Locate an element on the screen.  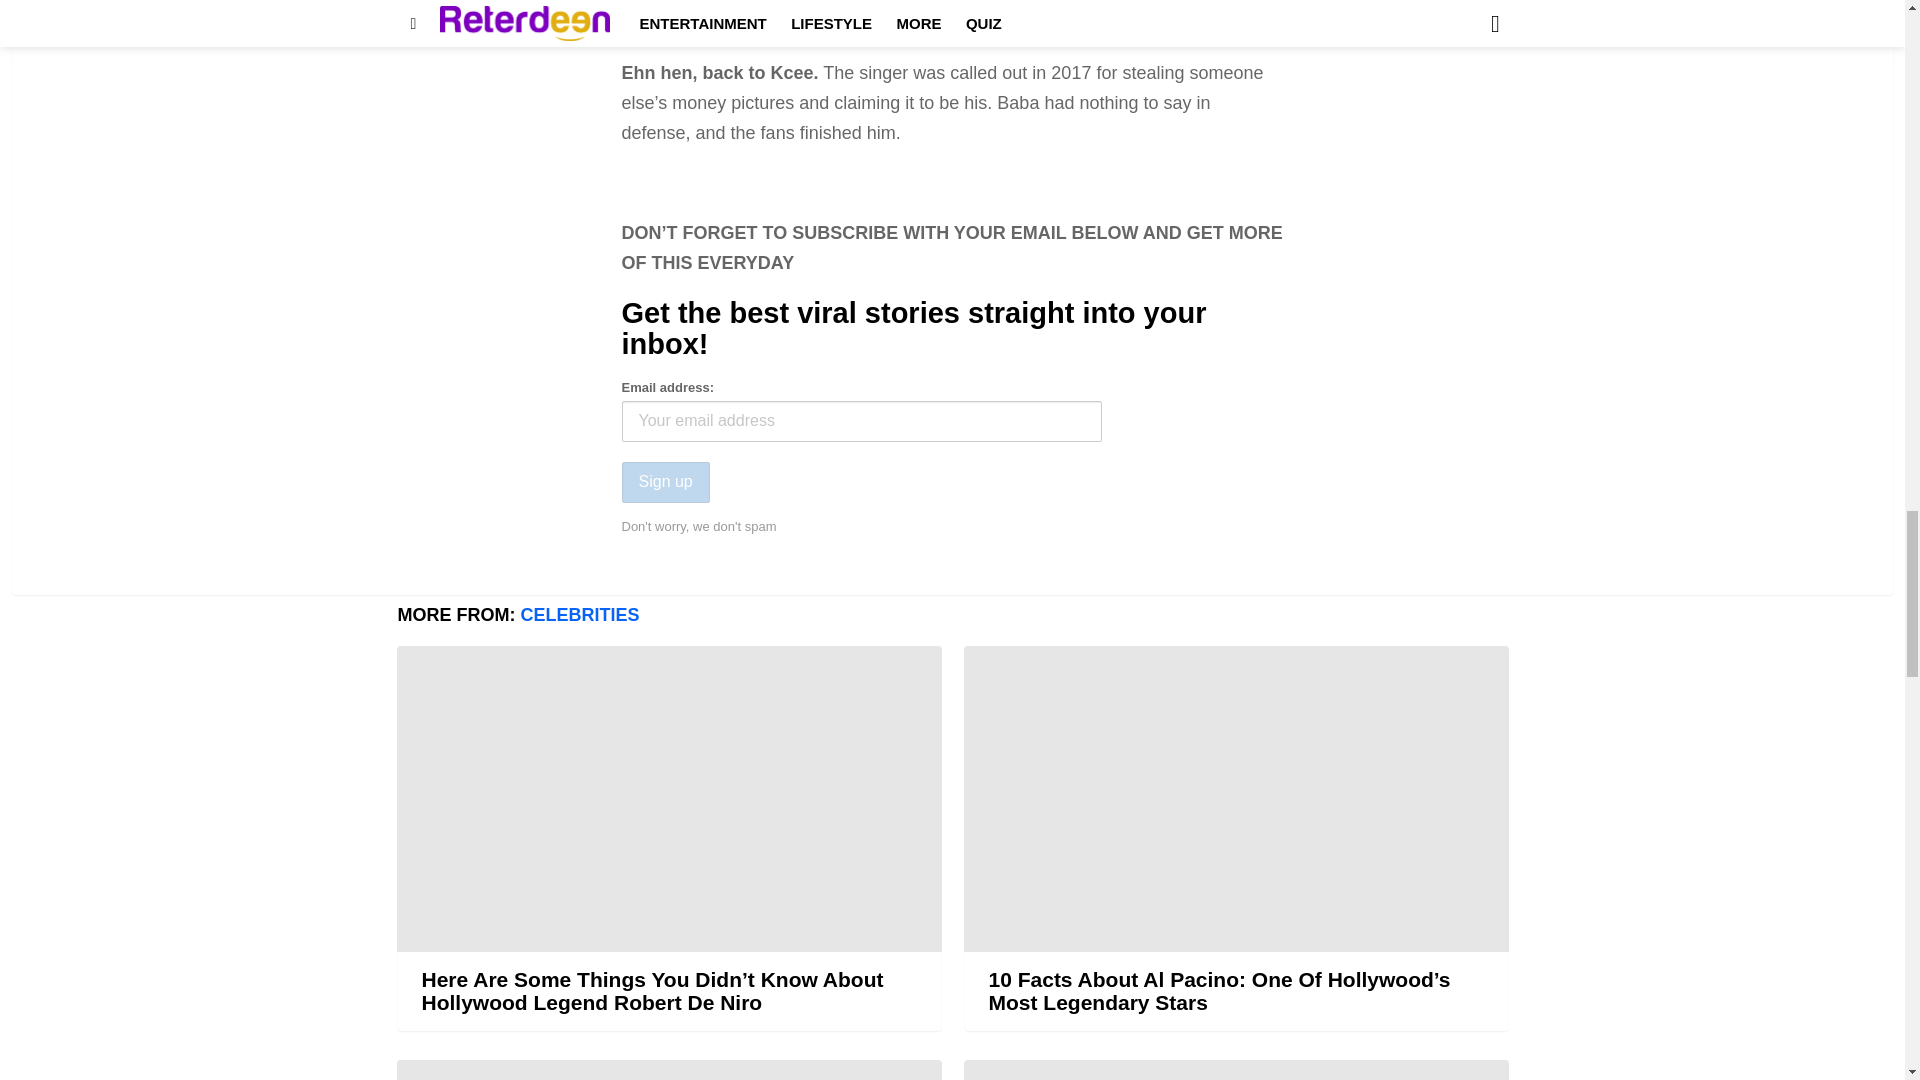
Sign up is located at coordinates (666, 482).